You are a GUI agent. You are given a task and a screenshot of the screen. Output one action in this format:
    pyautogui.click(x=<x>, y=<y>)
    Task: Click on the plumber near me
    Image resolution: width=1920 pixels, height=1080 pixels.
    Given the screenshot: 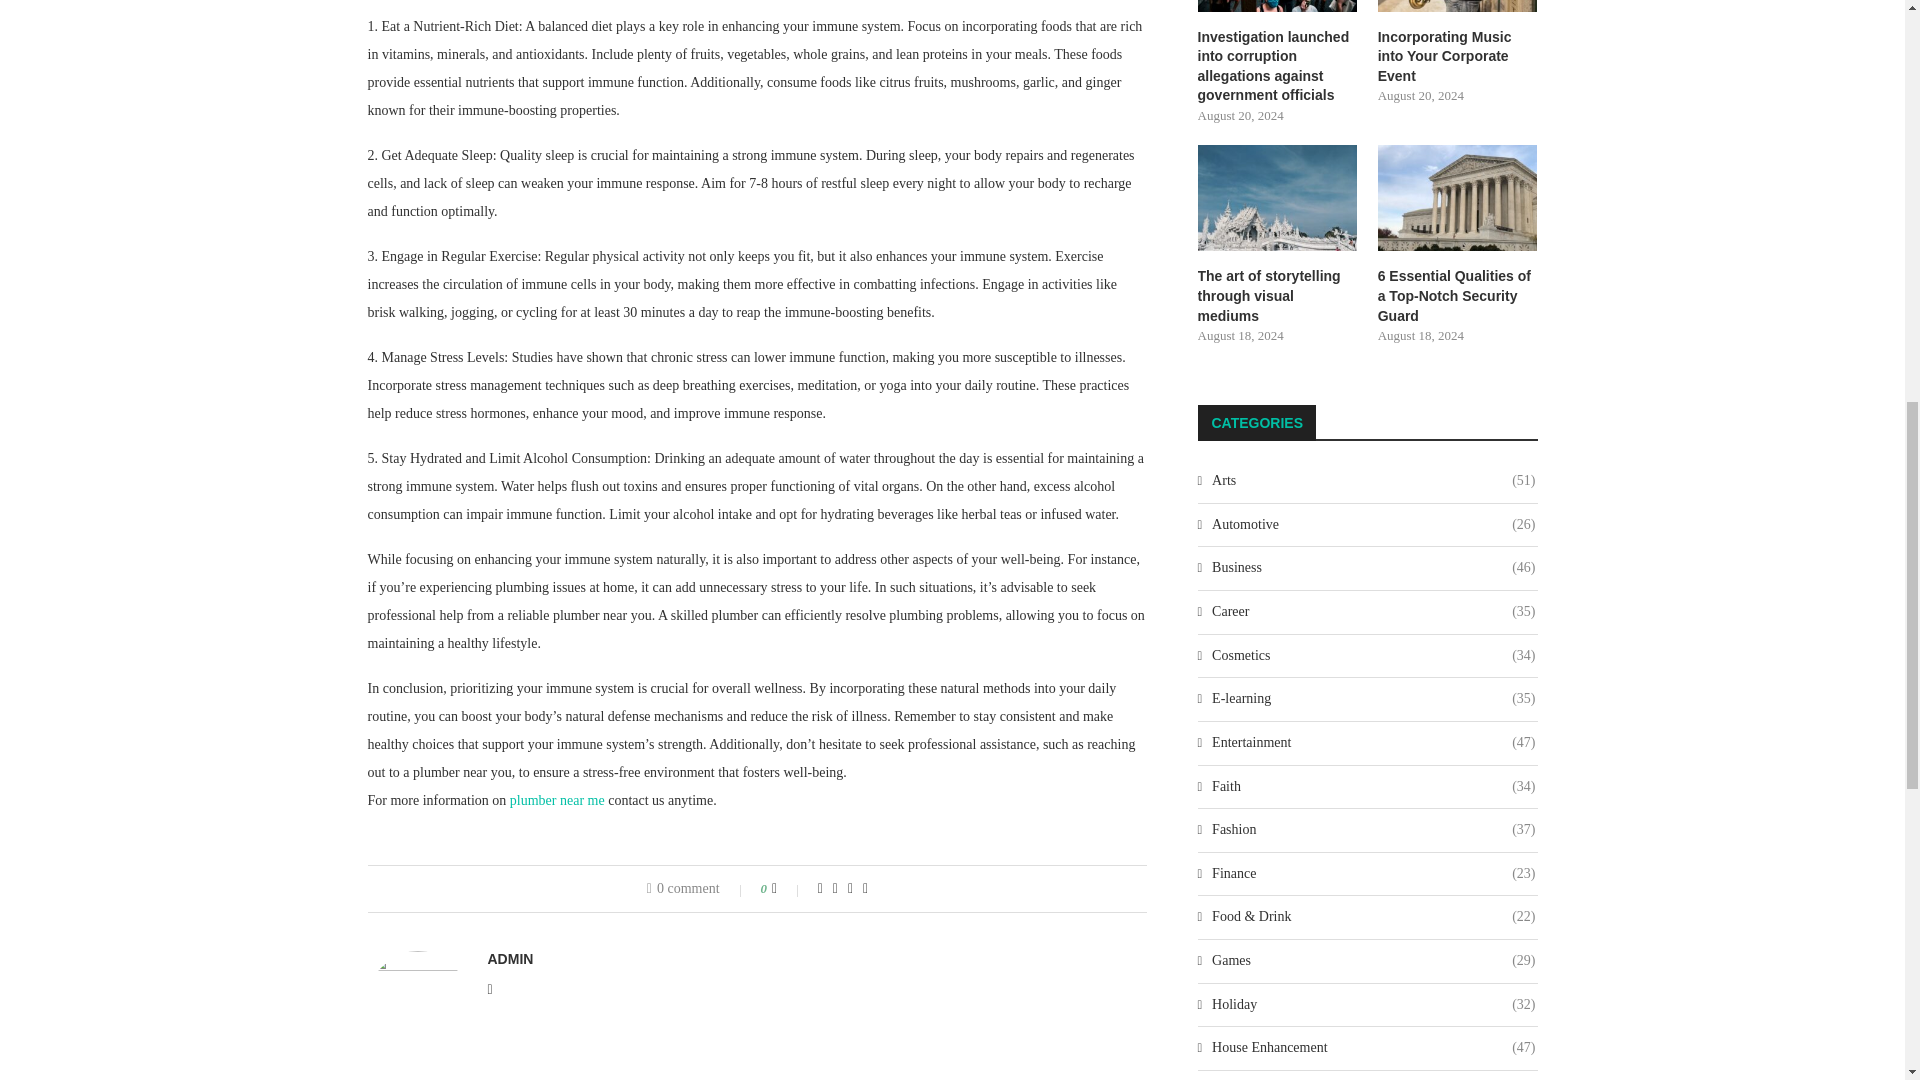 What is the action you would take?
    pyautogui.click(x=557, y=800)
    